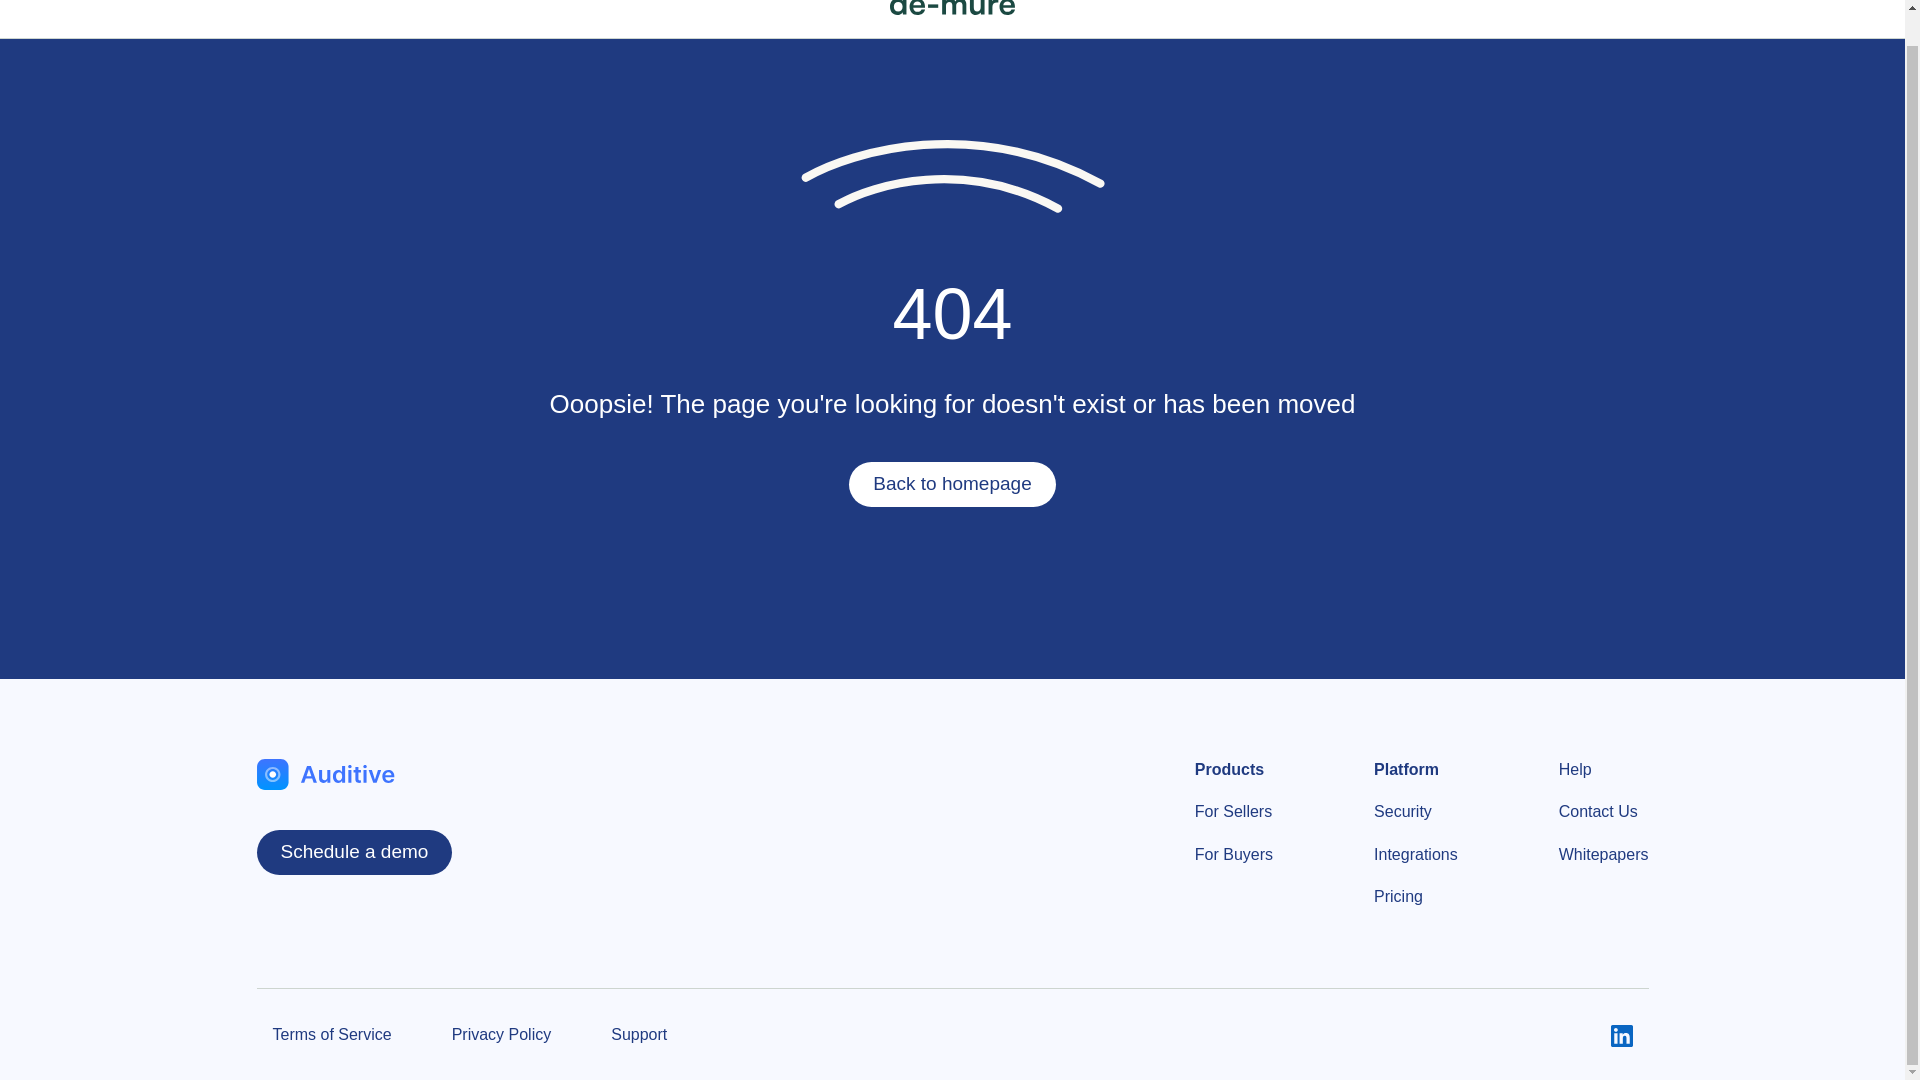 This screenshot has width=1920, height=1080. Describe the element at coordinates (1604, 854) in the screenshot. I see `Whitepapers` at that location.